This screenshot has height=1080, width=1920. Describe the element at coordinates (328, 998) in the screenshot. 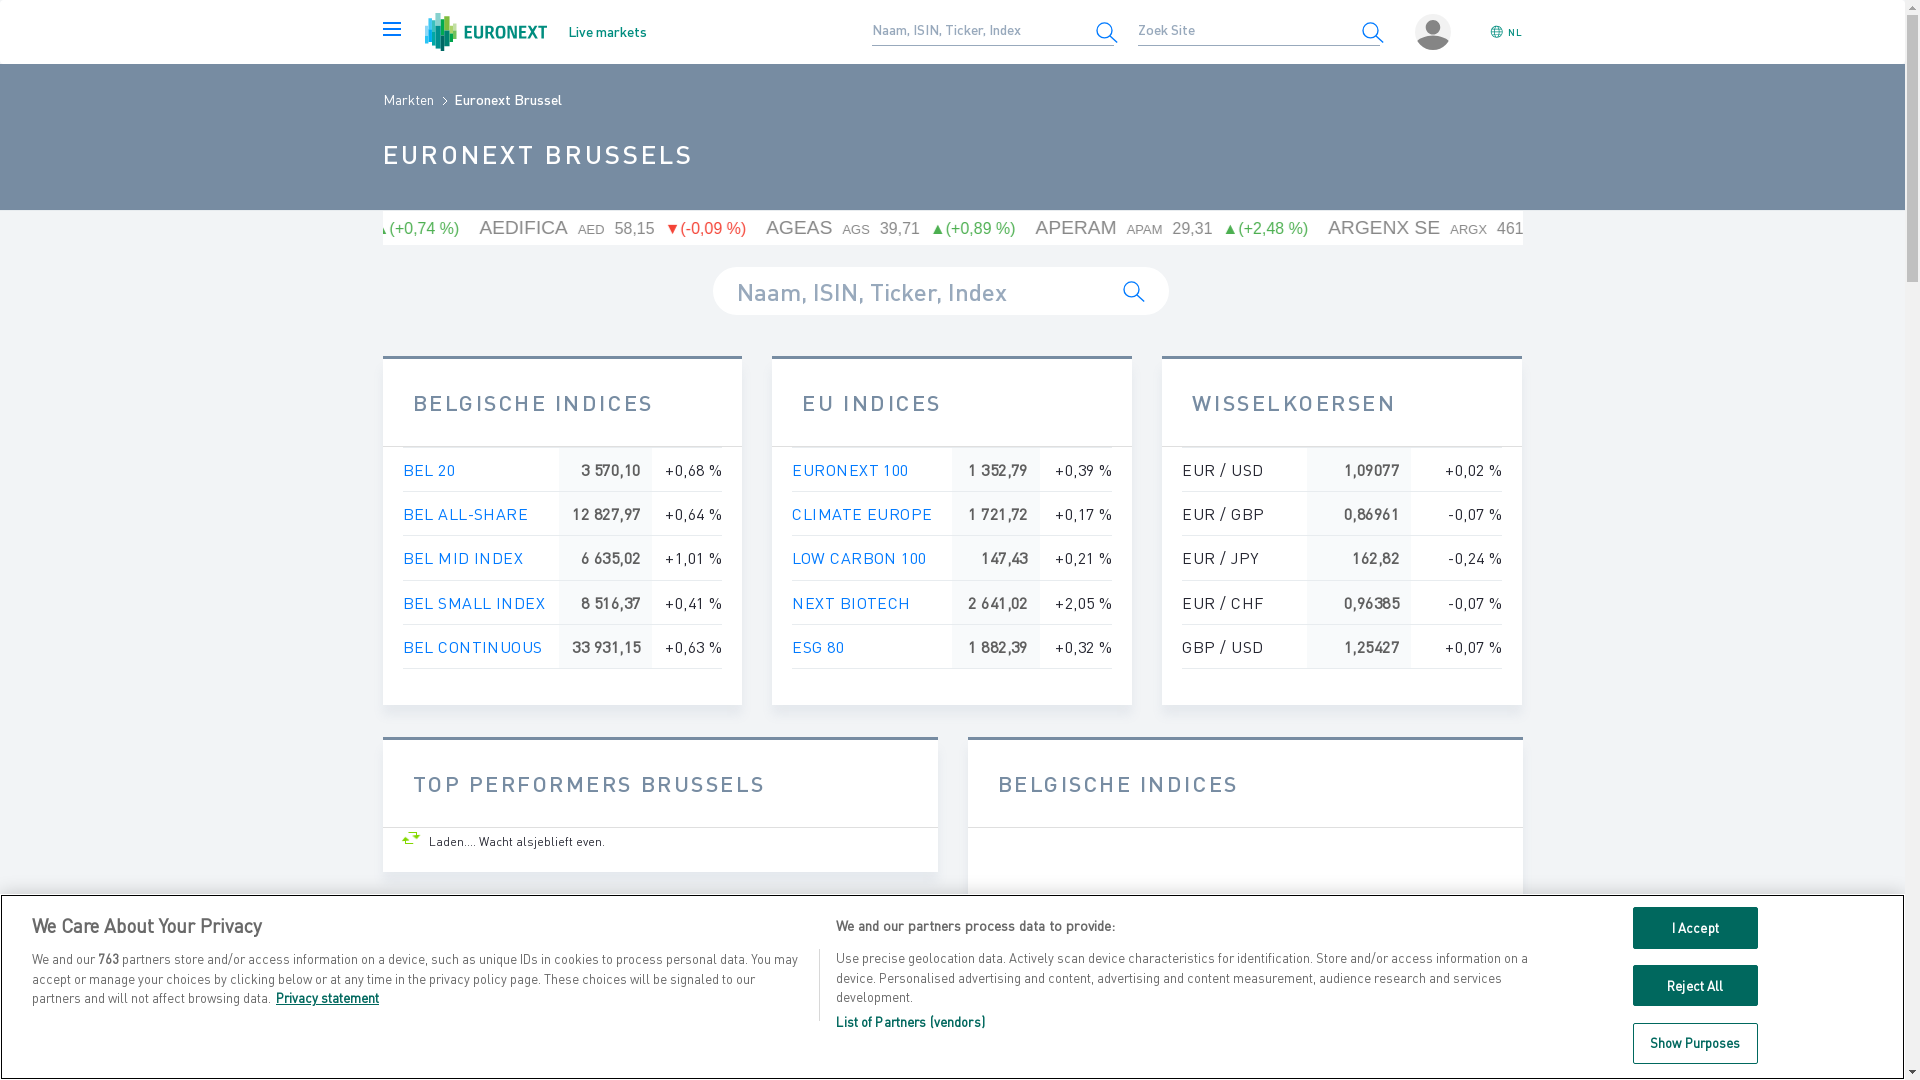

I see `Privacy statement` at that location.